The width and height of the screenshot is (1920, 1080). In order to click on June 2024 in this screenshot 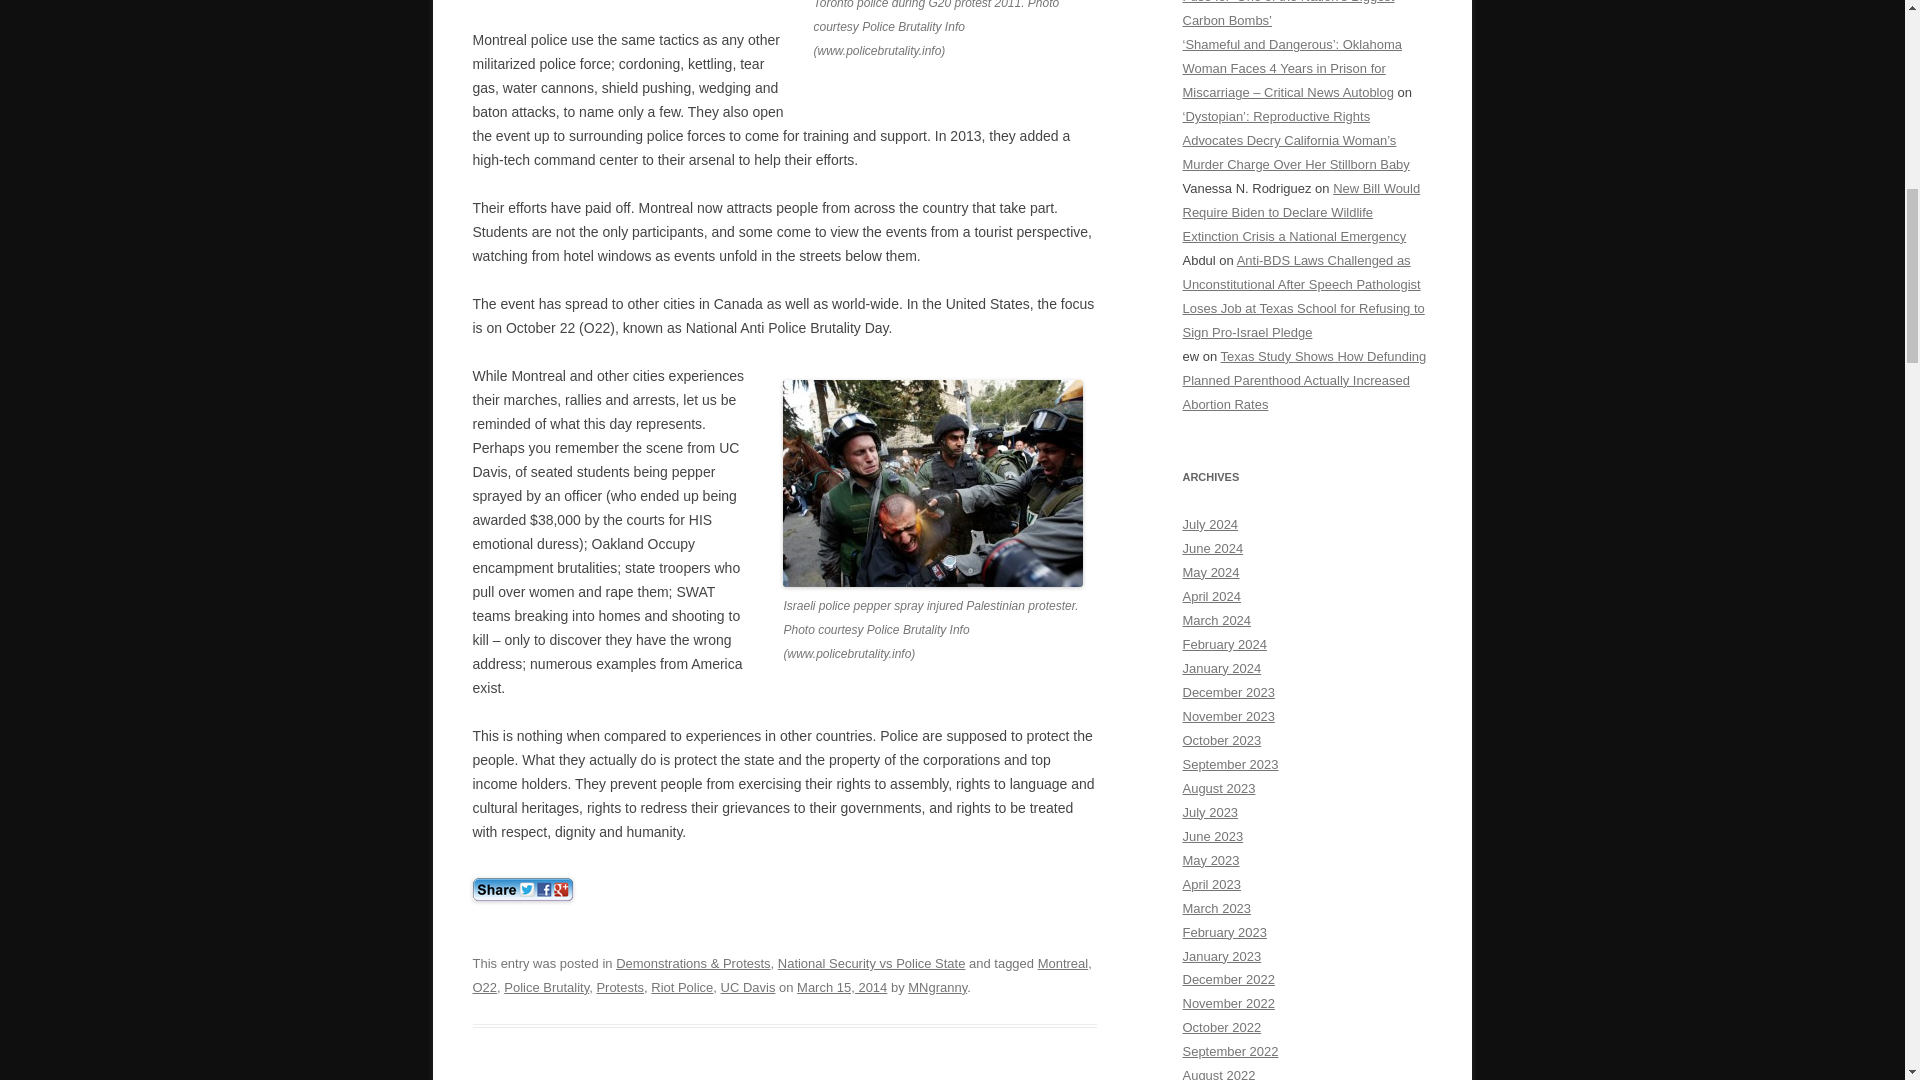, I will do `click(1212, 548)`.